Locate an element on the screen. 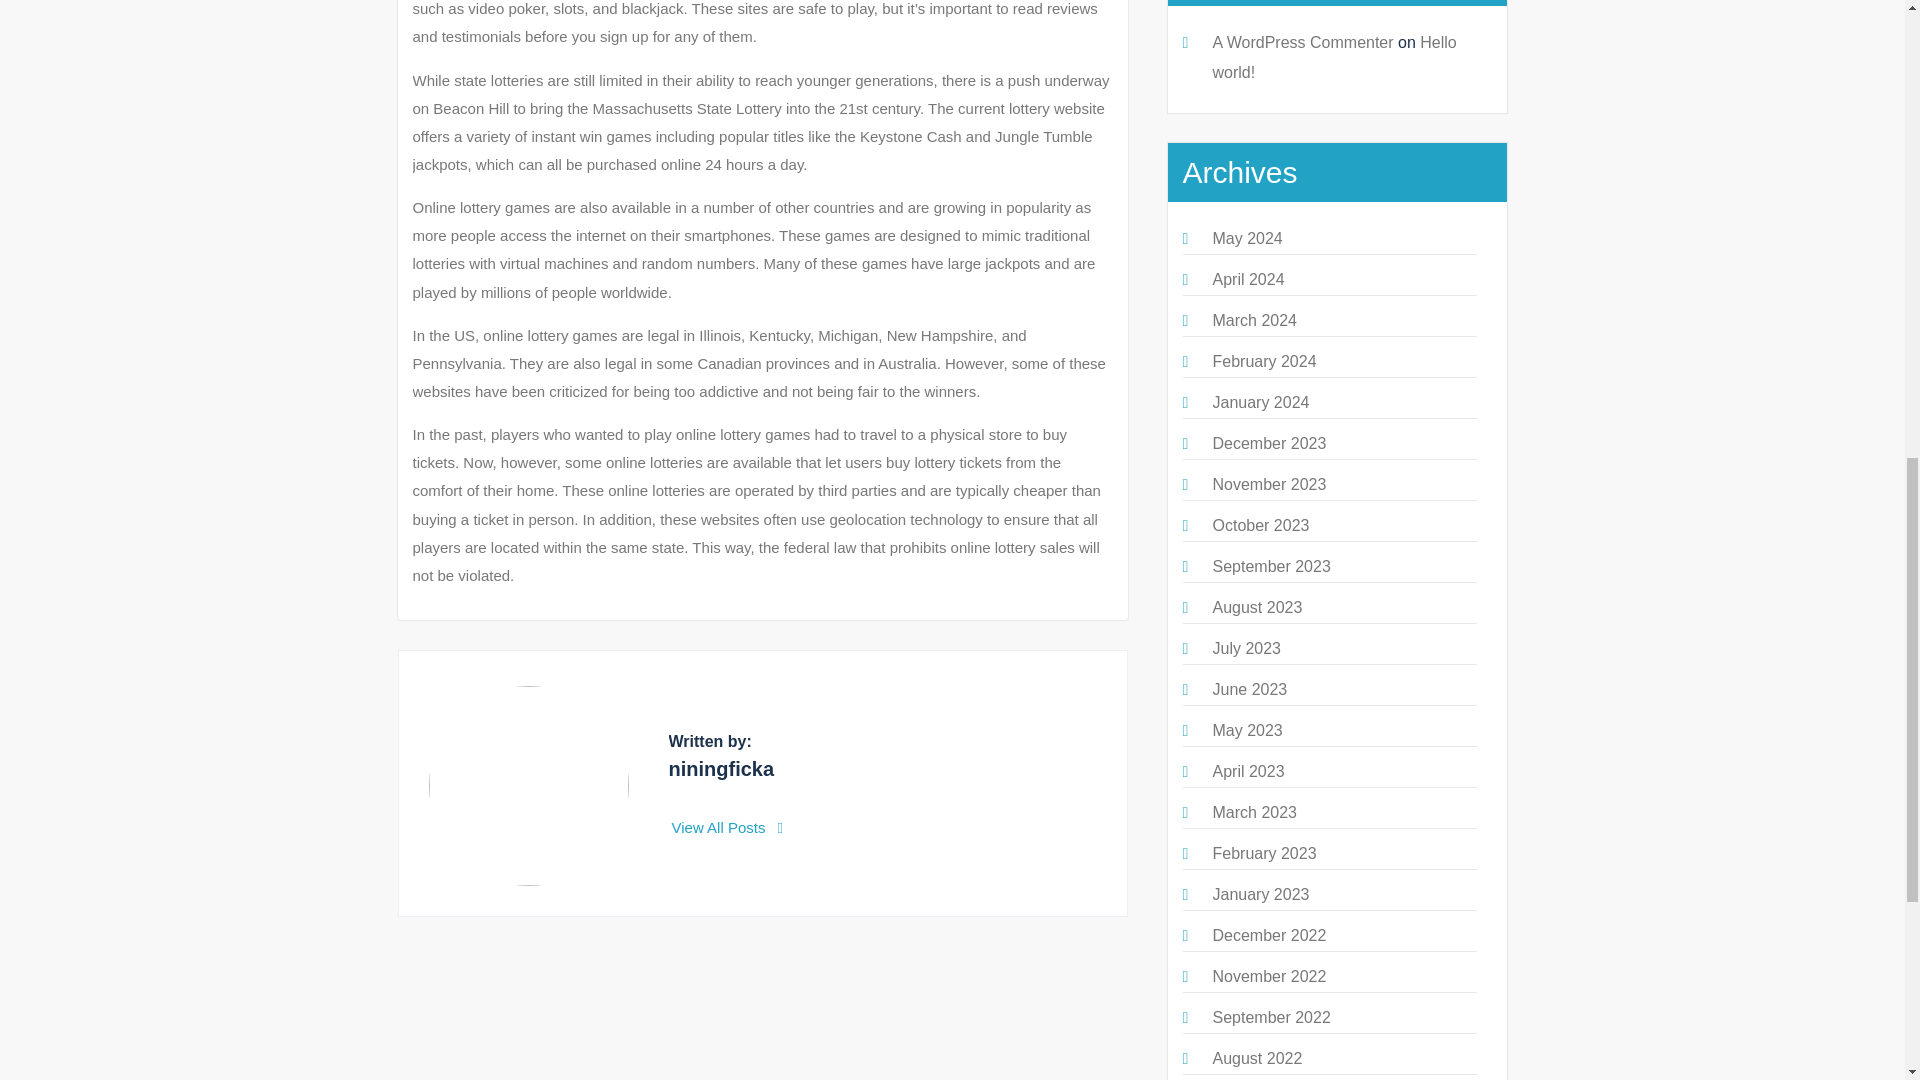  May 2024 is located at coordinates (1246, 238).